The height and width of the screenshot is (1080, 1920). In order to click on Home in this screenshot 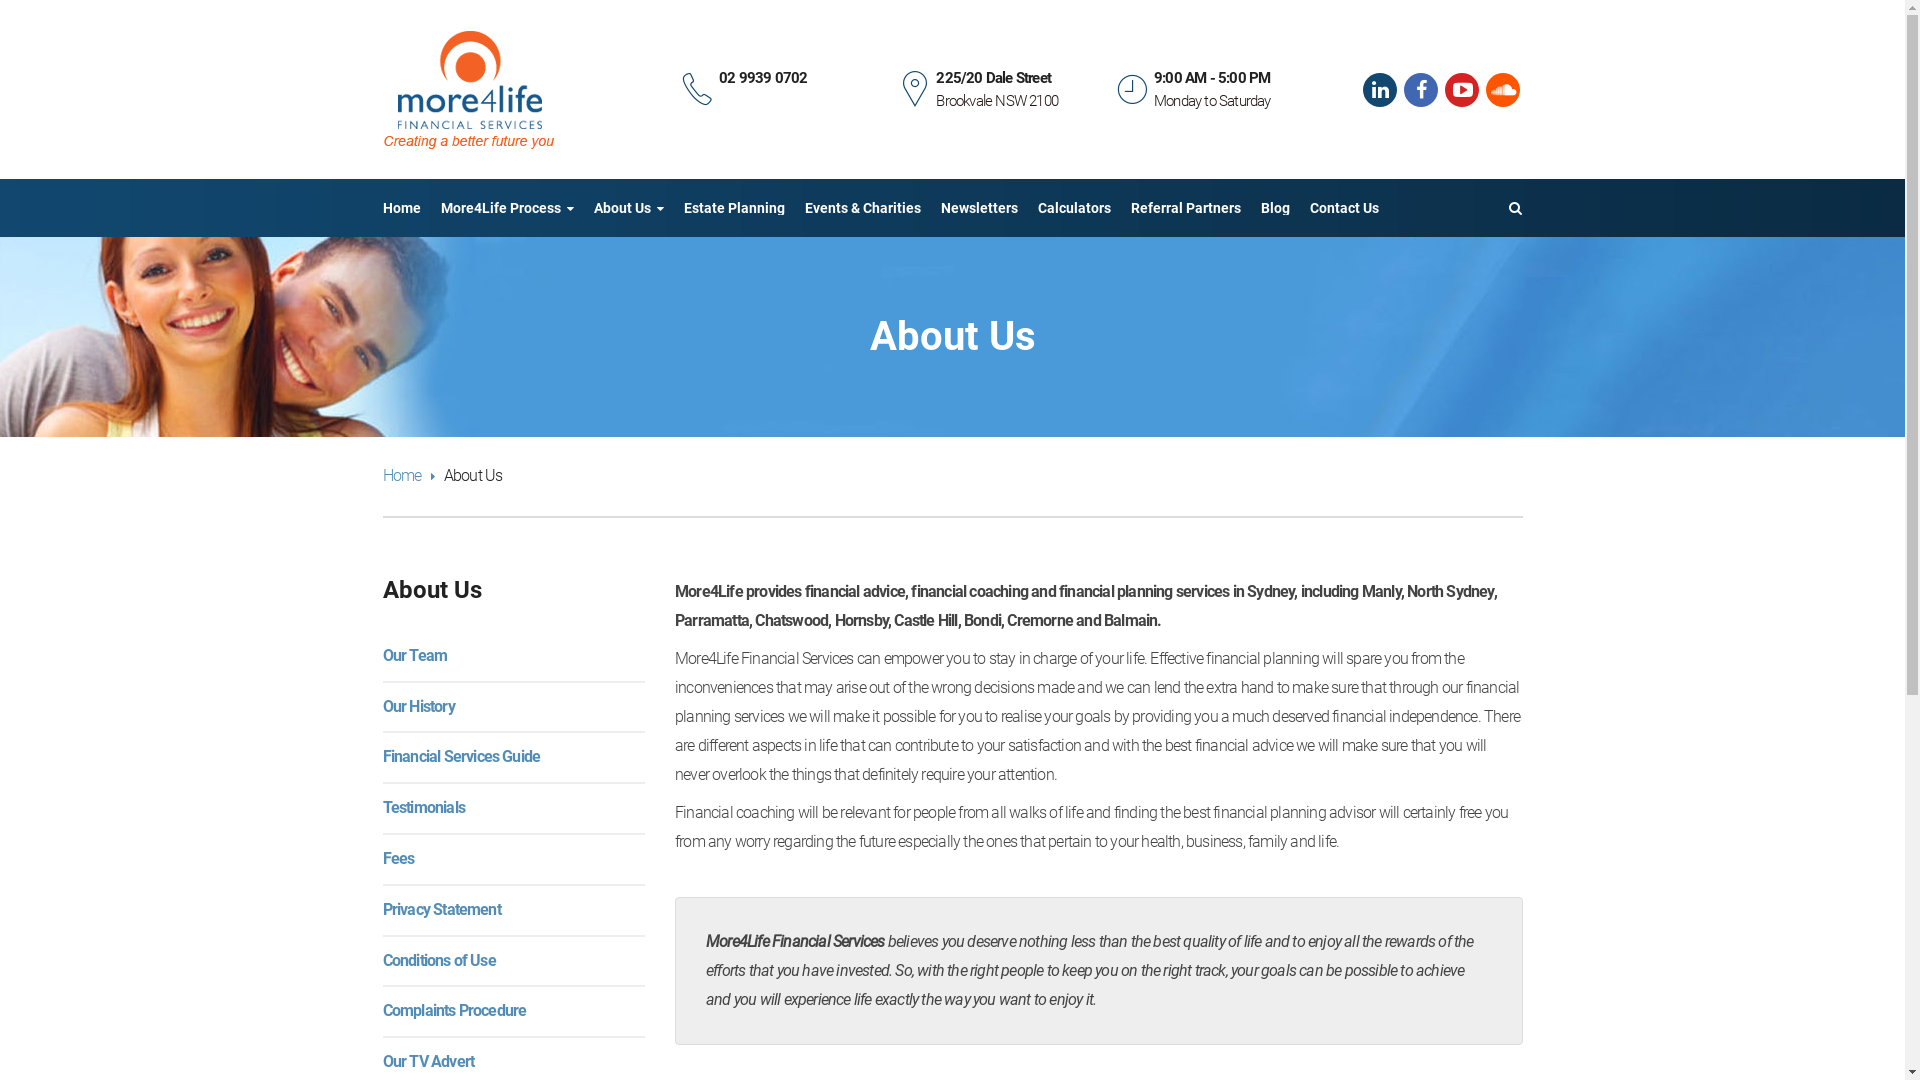, I will do `click(408, 476)`.